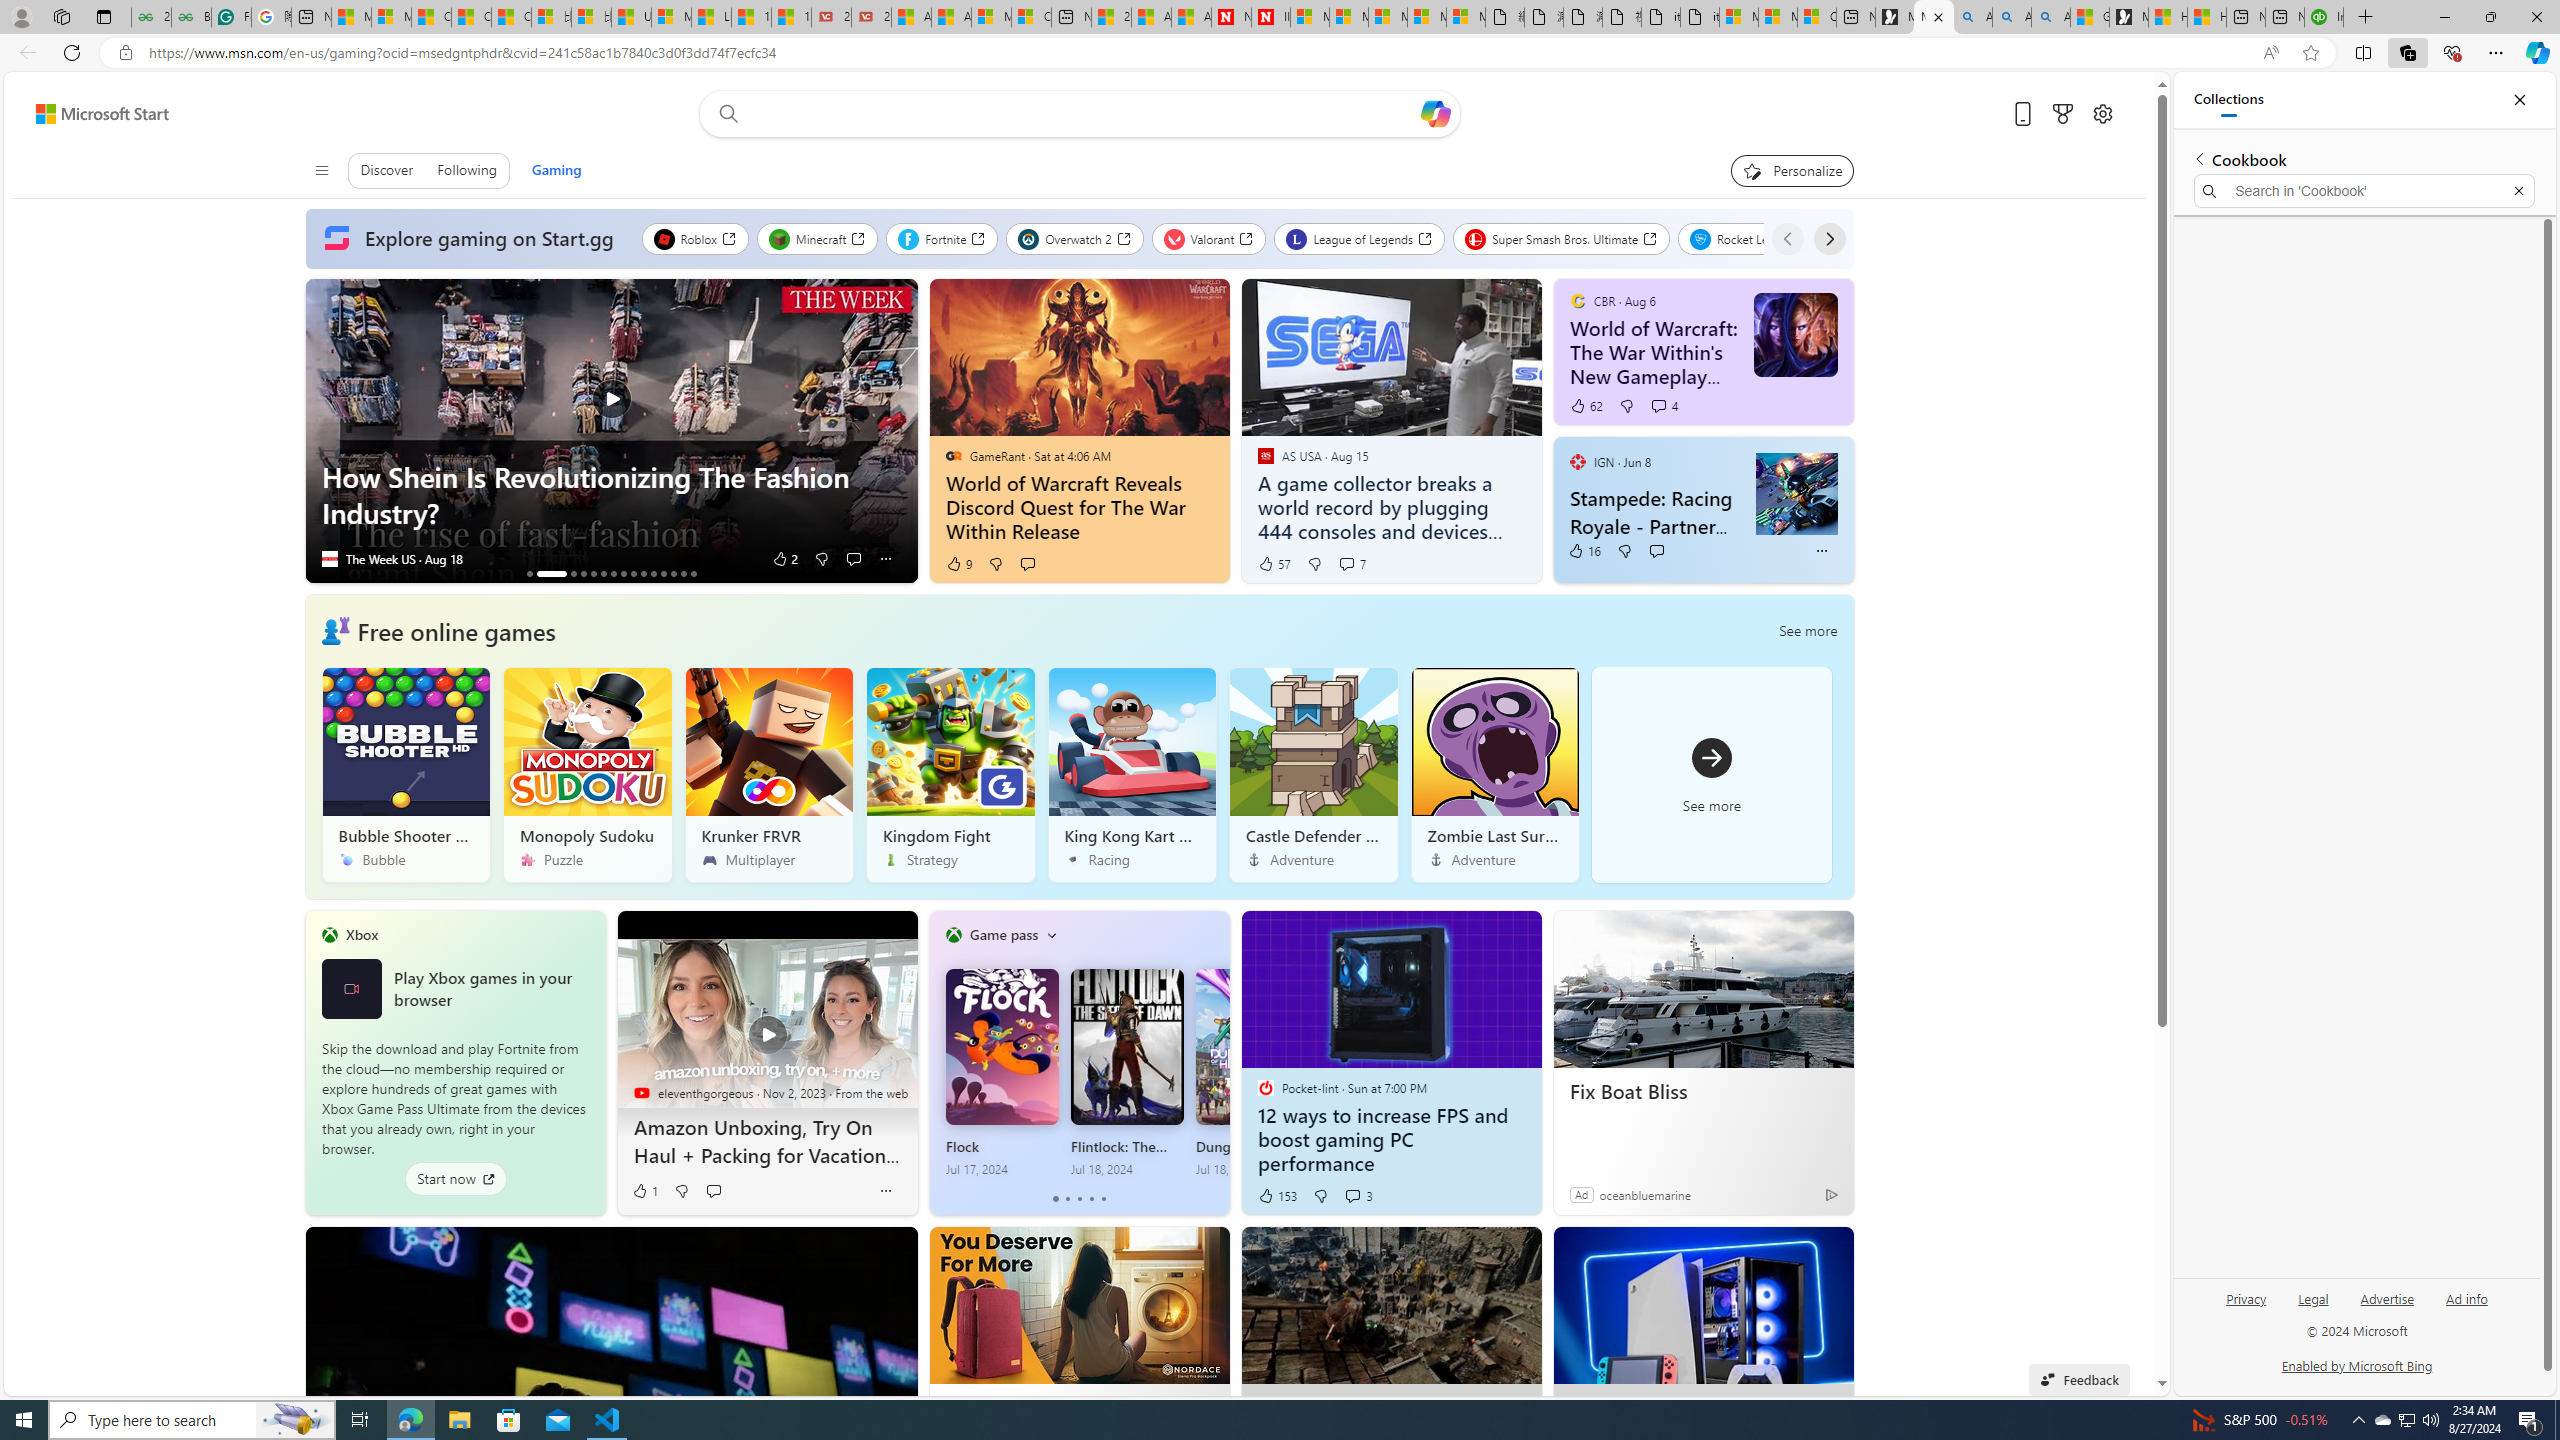  Describe the element at coordinates (573, 574) in the screenshot. I see `AutomationID: tab_nativead-infopane-3` at that location.